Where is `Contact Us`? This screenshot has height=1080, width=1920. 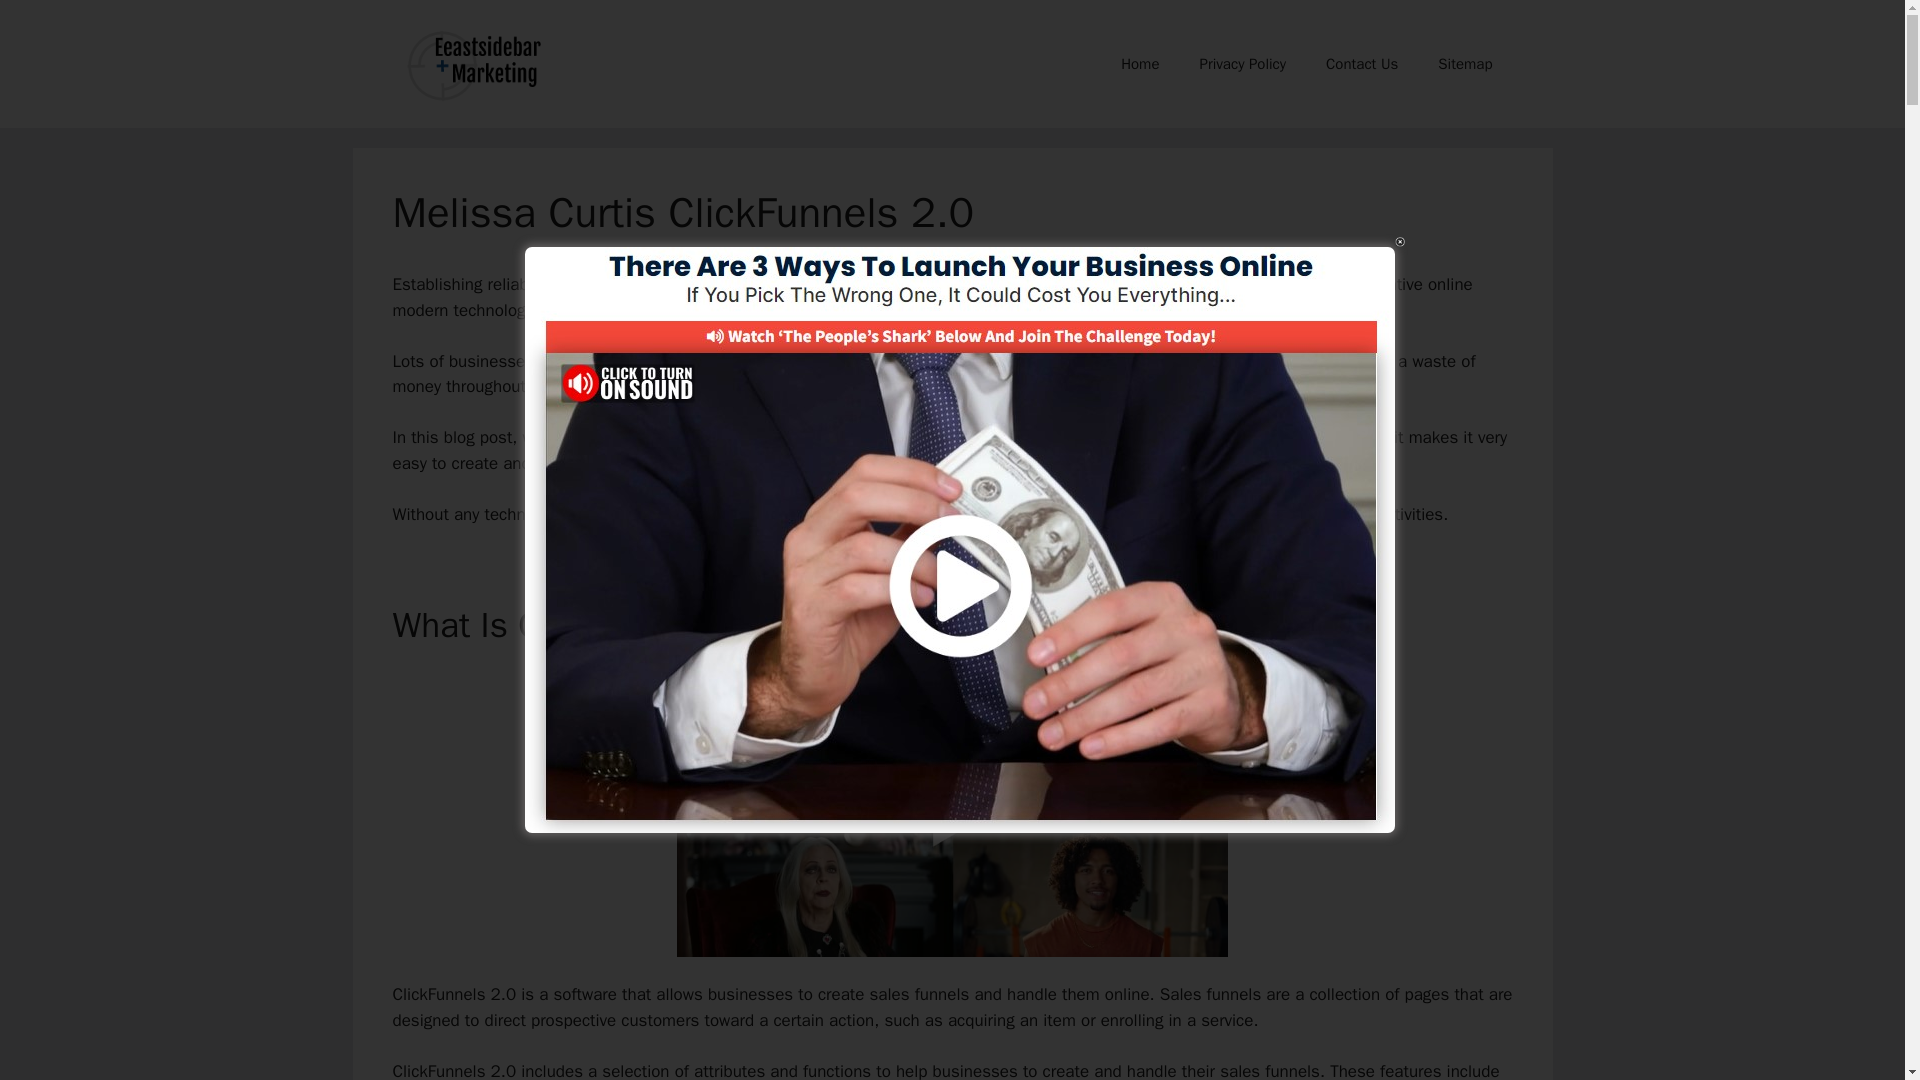
Contact Us is located at coordinates (1362, 63).